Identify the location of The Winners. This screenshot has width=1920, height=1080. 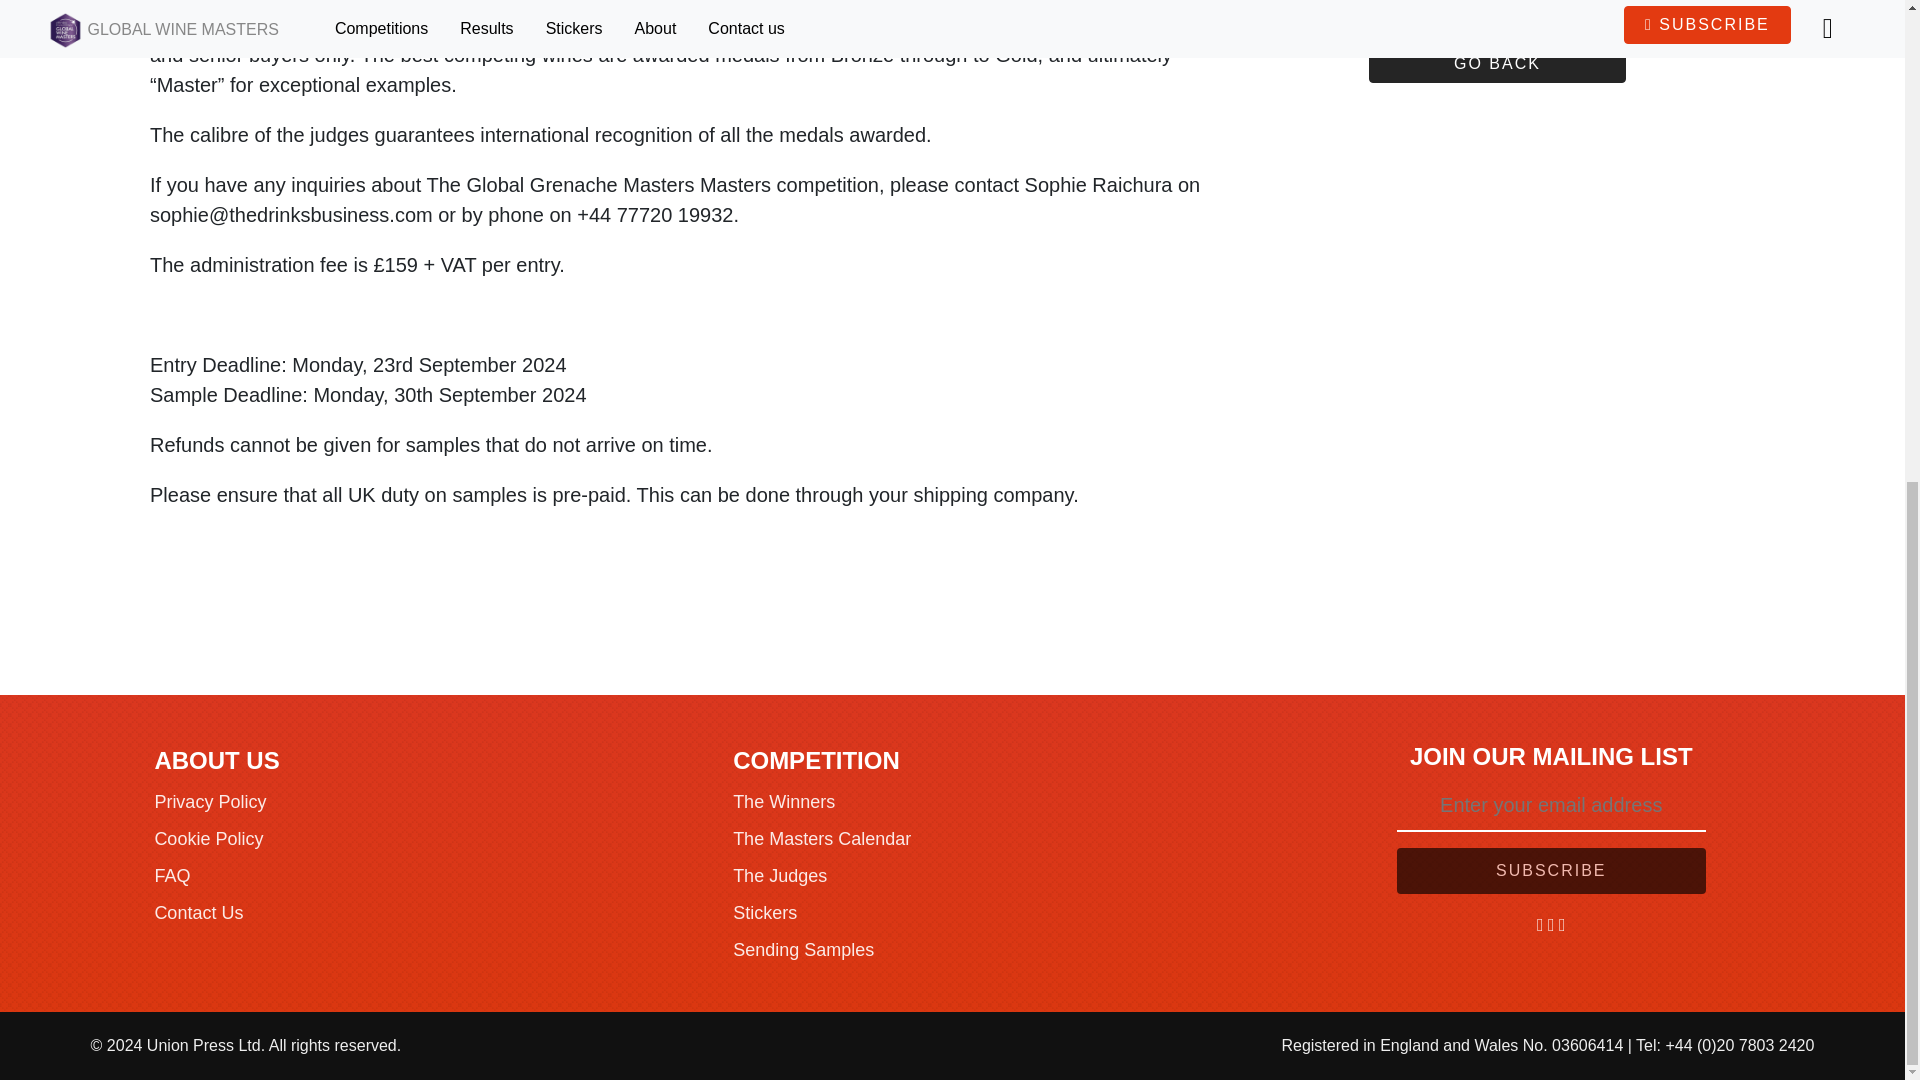
(784, 802).